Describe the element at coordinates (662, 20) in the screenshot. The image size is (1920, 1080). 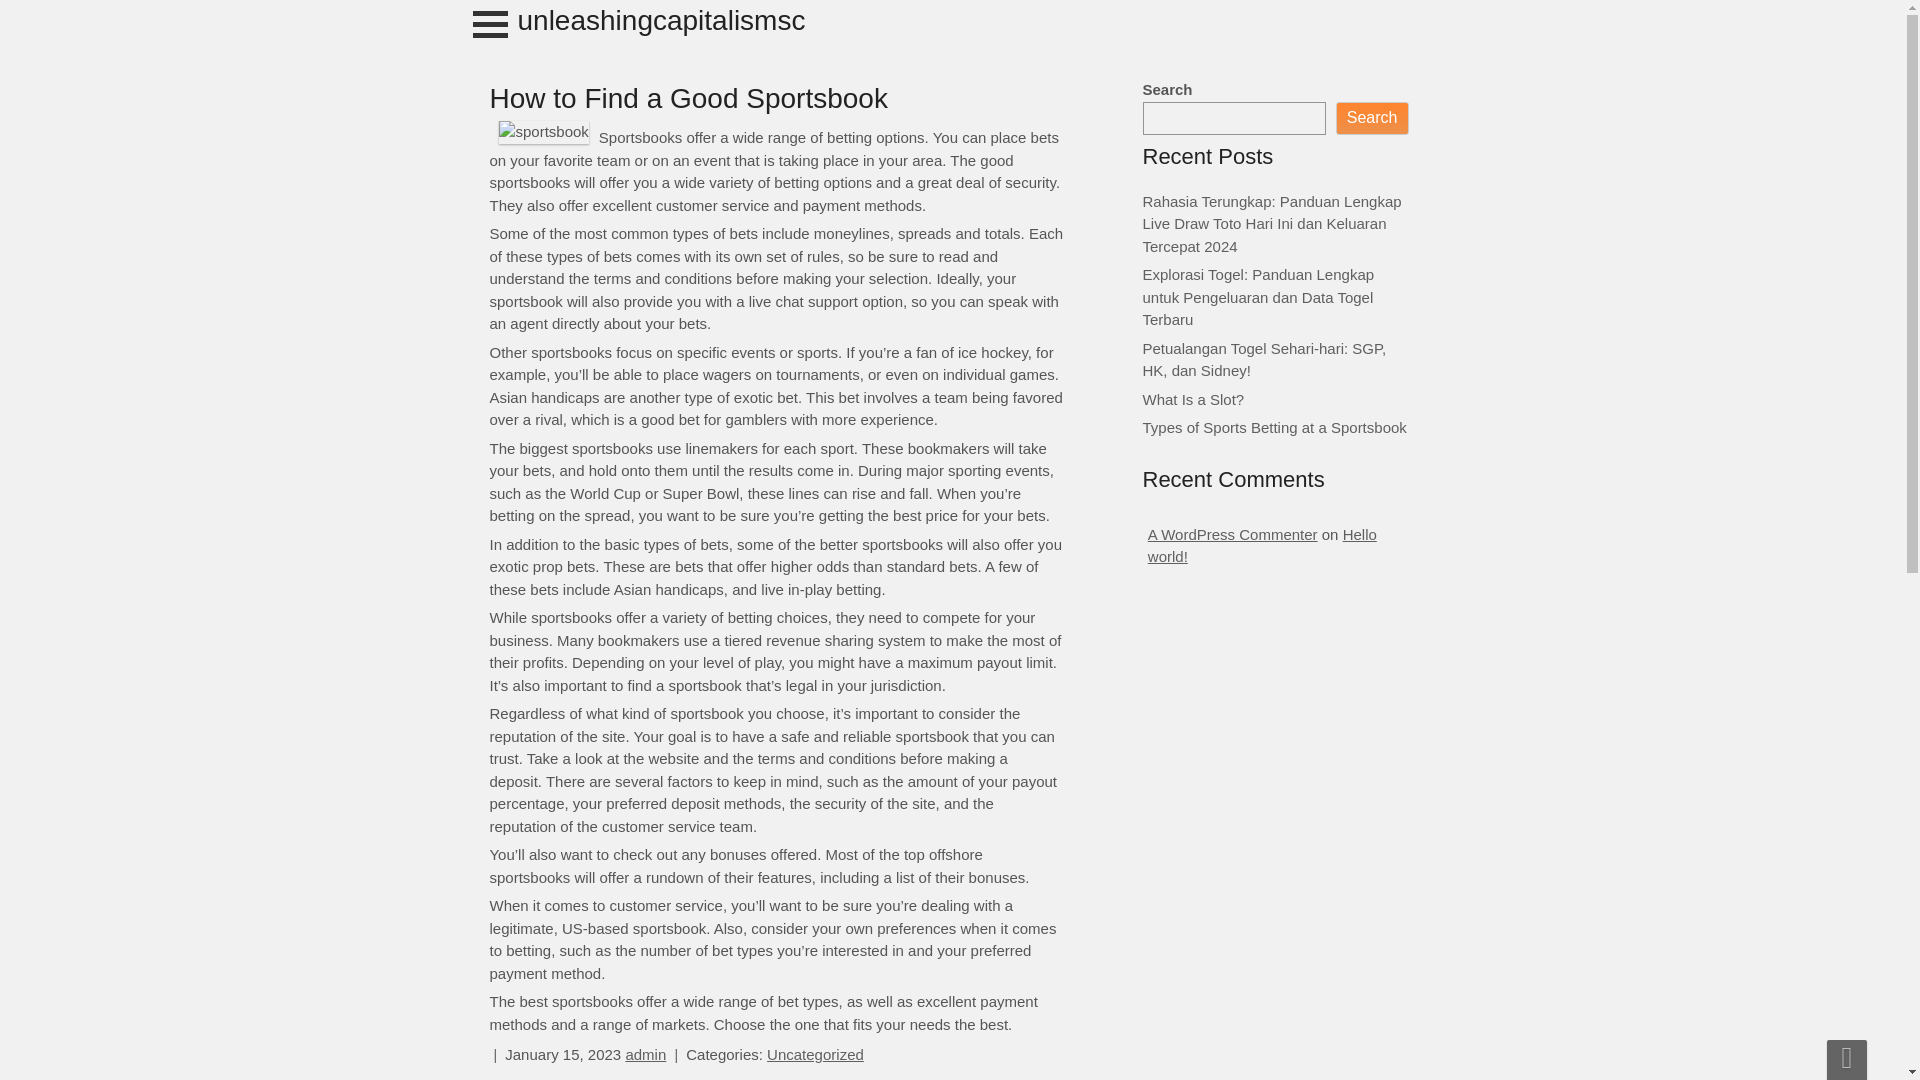
I see `unleashingcapitalismsc` at that location.